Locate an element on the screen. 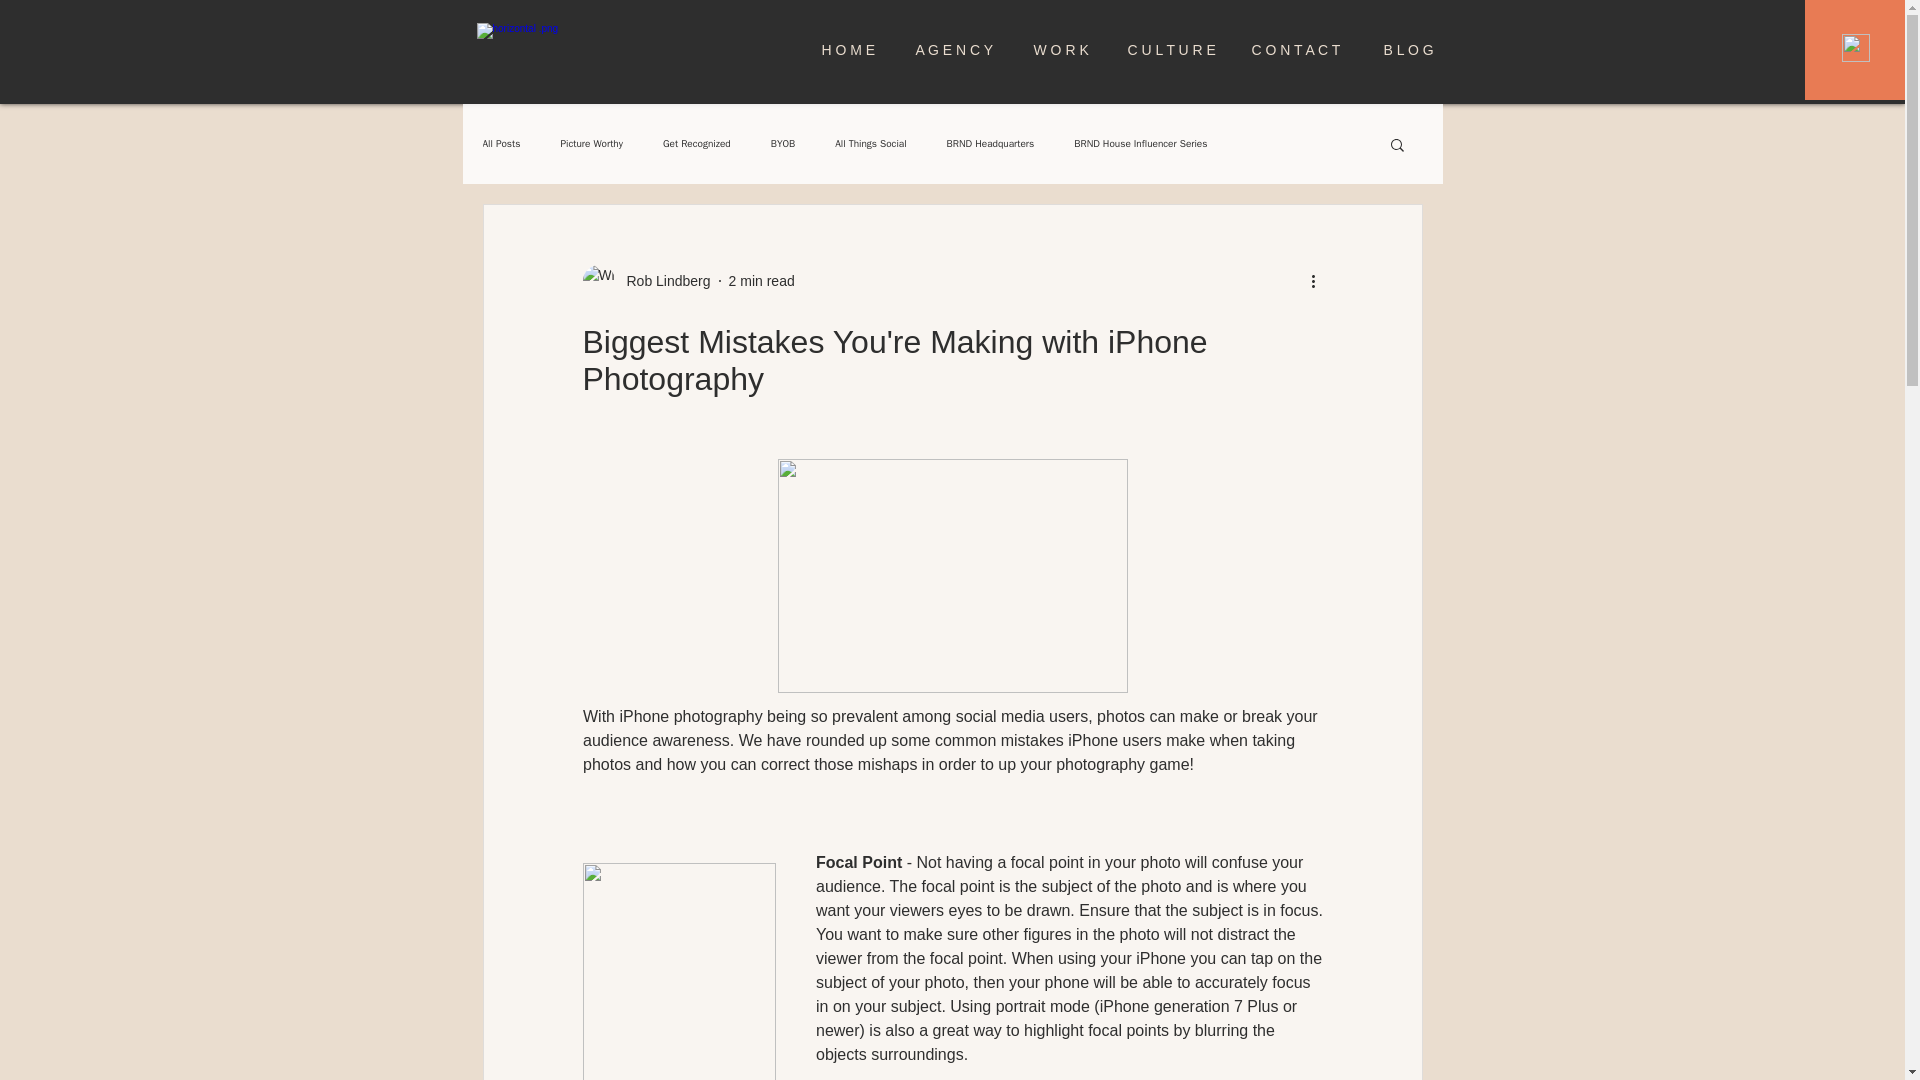 The width and height of the screenshot is (1920, 1080). Rob Lindberg is located at coordinates (662, 280).